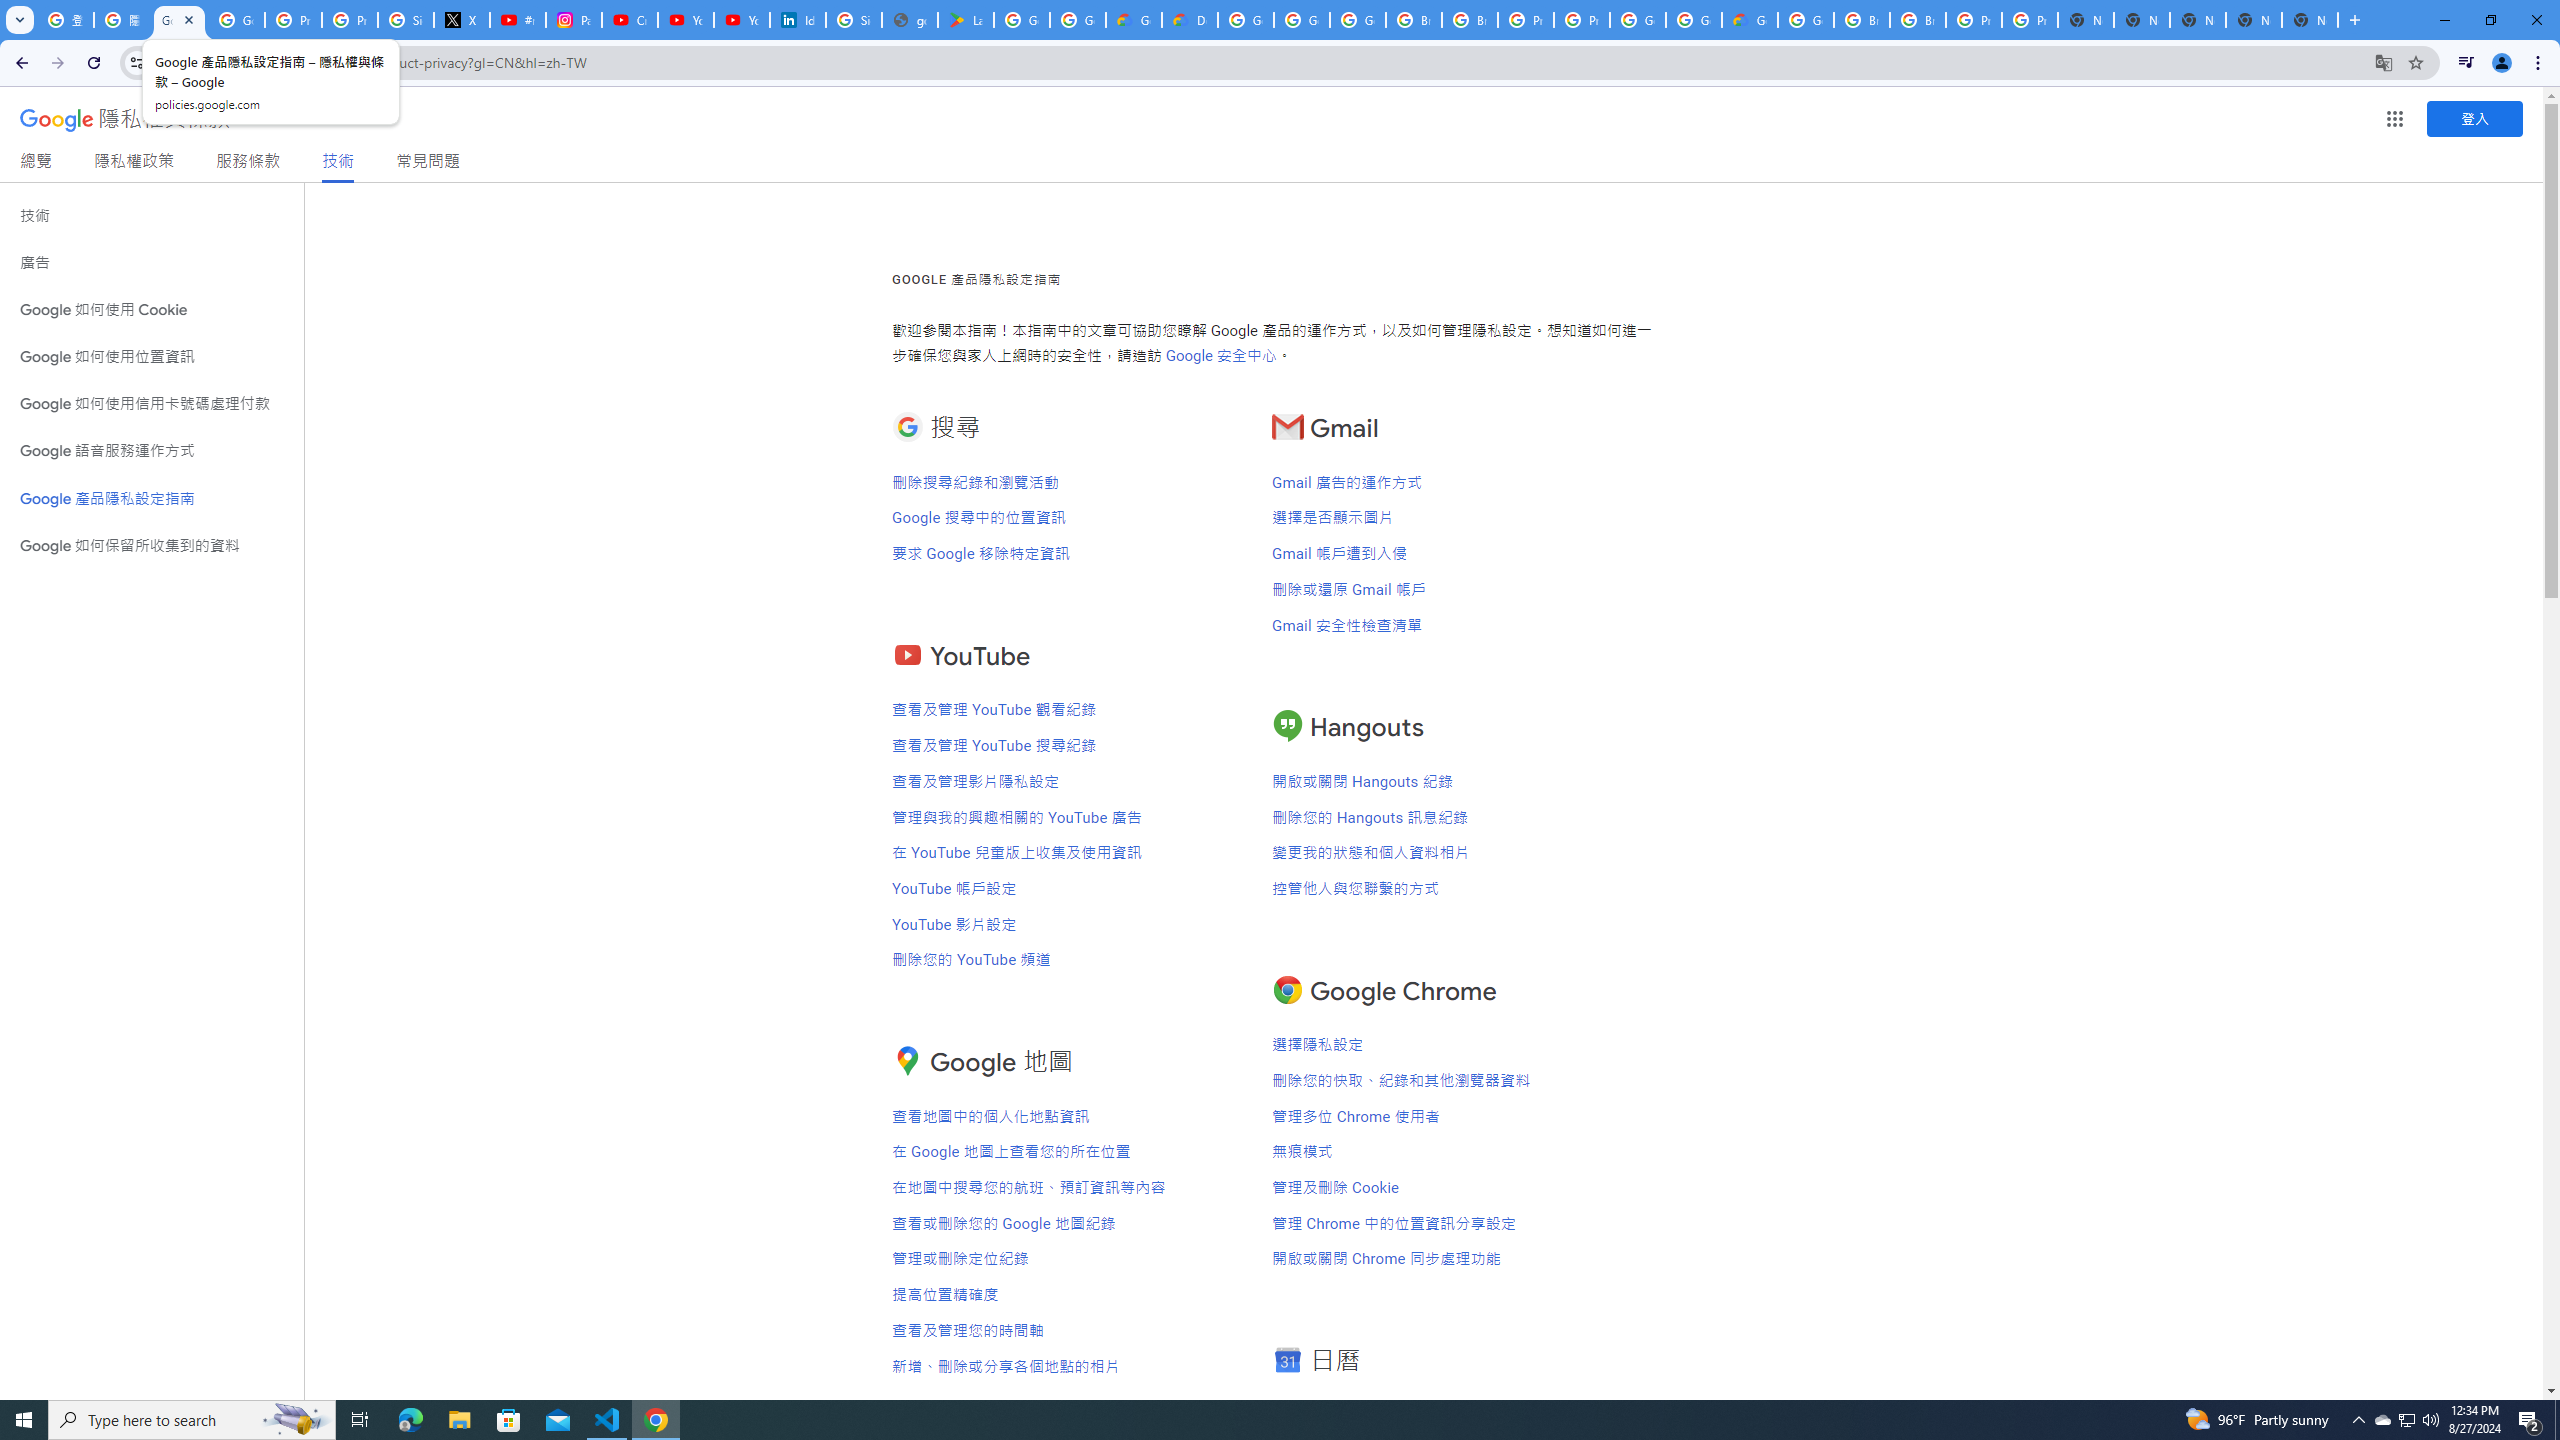 This screenshot has width=2560, height=1440. What do you see at coordinates (518, 20) in the screenshot?
I see `#nbabasketballhighlights - YouTube` at bounding box center [518, 20].